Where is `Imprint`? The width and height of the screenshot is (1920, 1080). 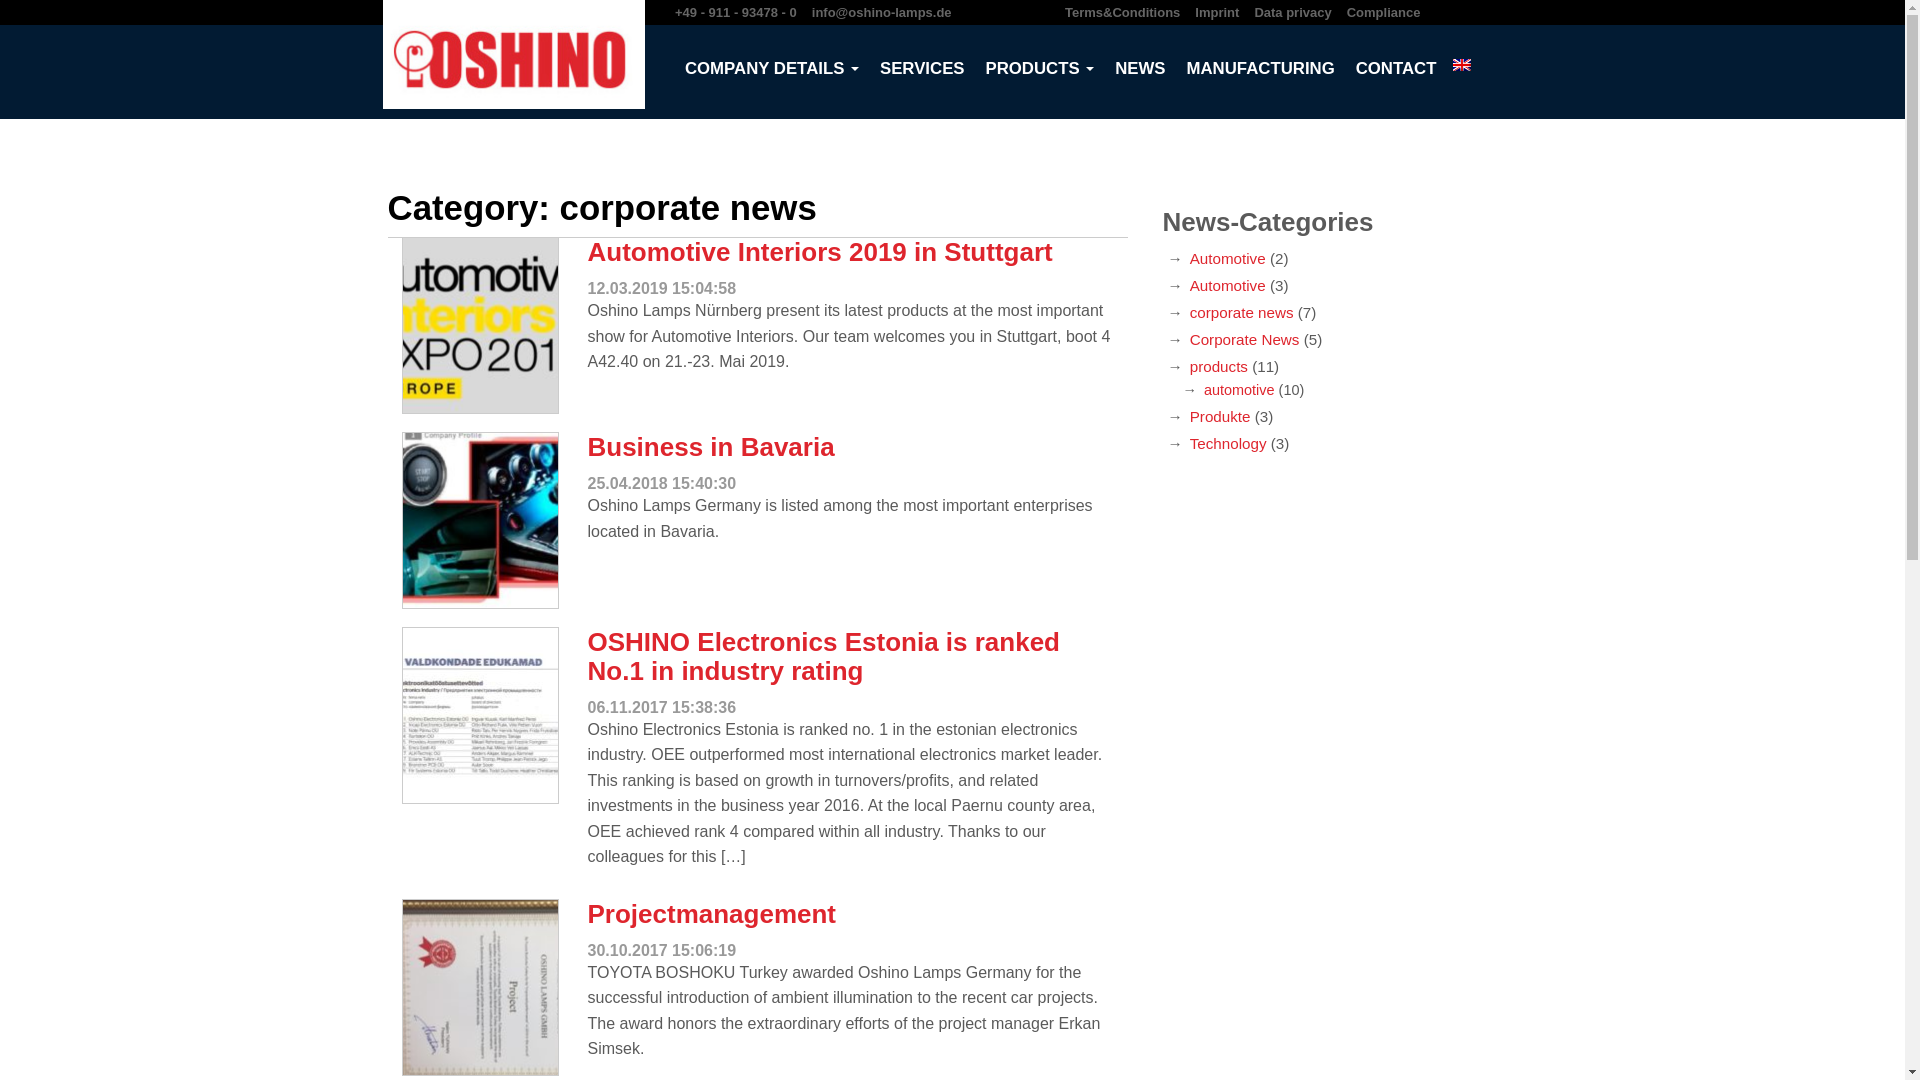
Imprint is located at coordinates (1216, 12).